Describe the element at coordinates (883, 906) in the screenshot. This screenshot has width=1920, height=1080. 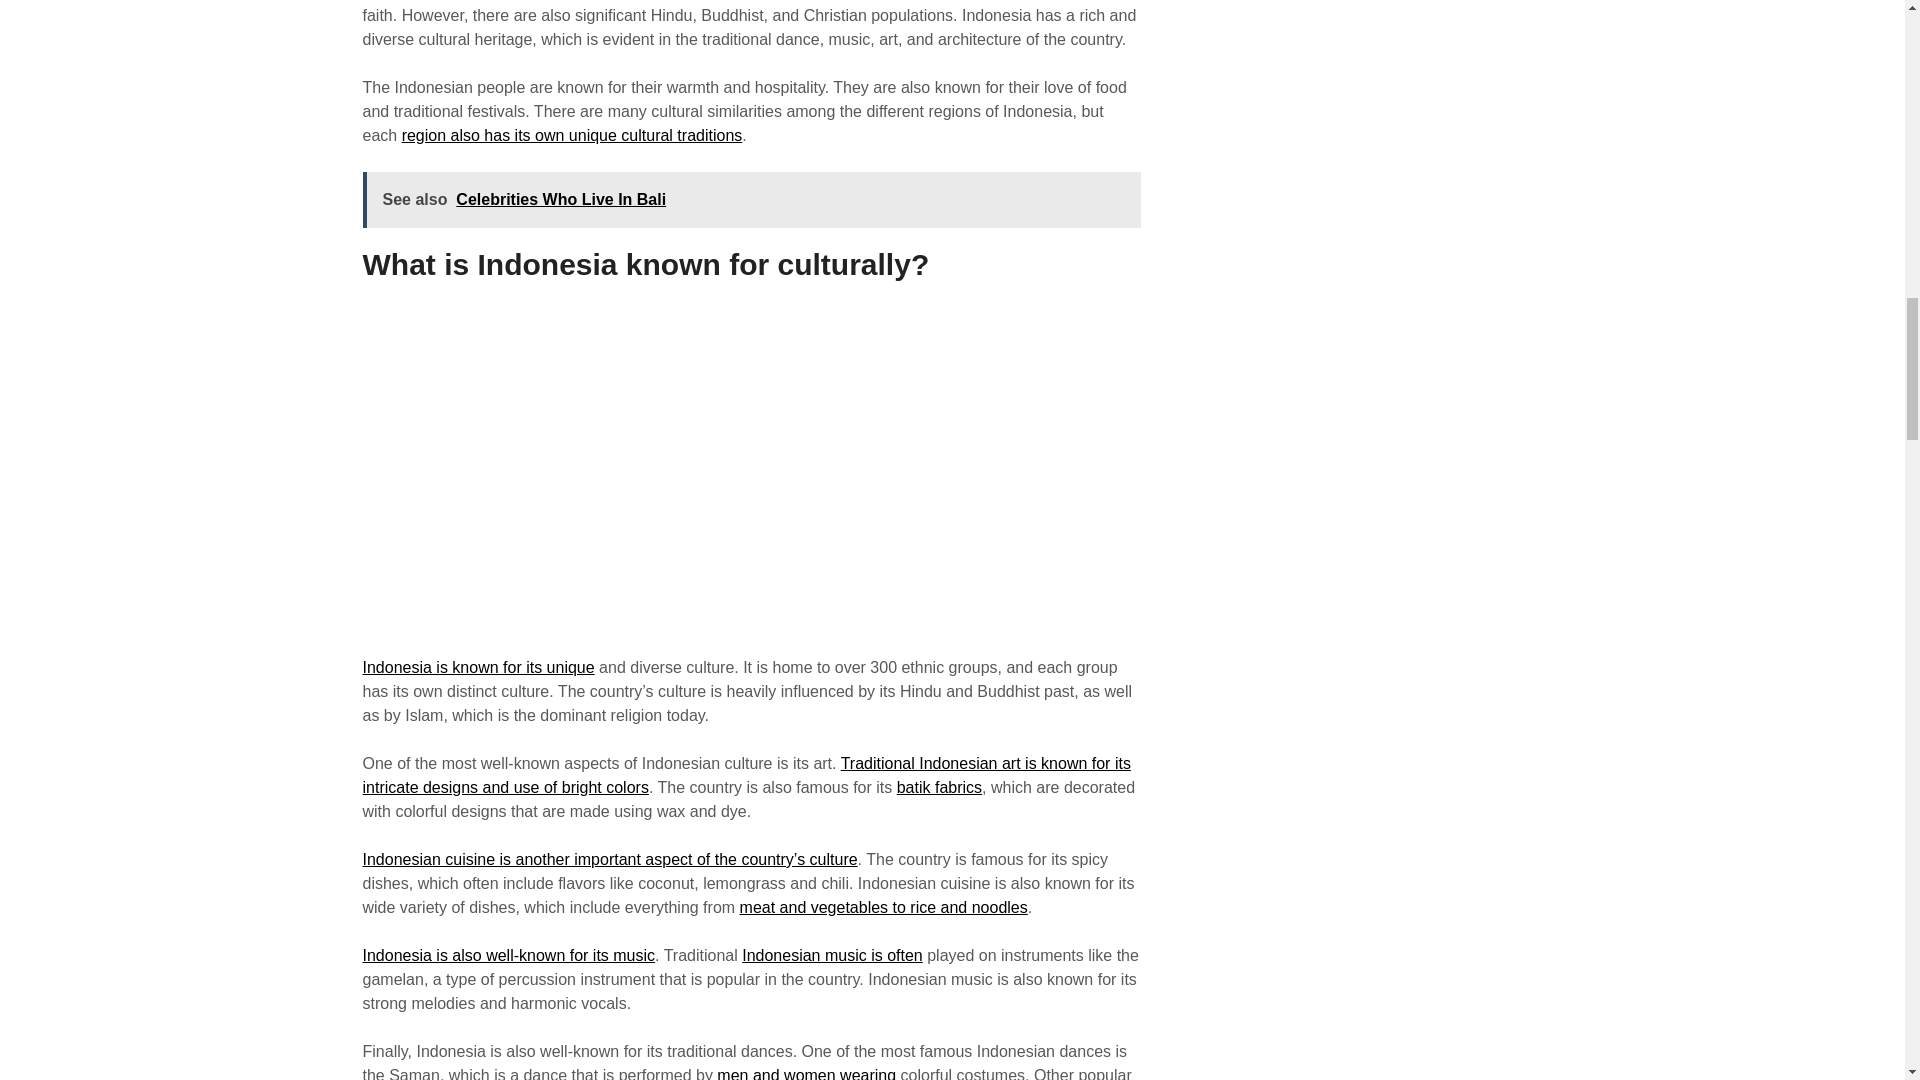
I see `meat and vegetables to rice and noodles` at that location.